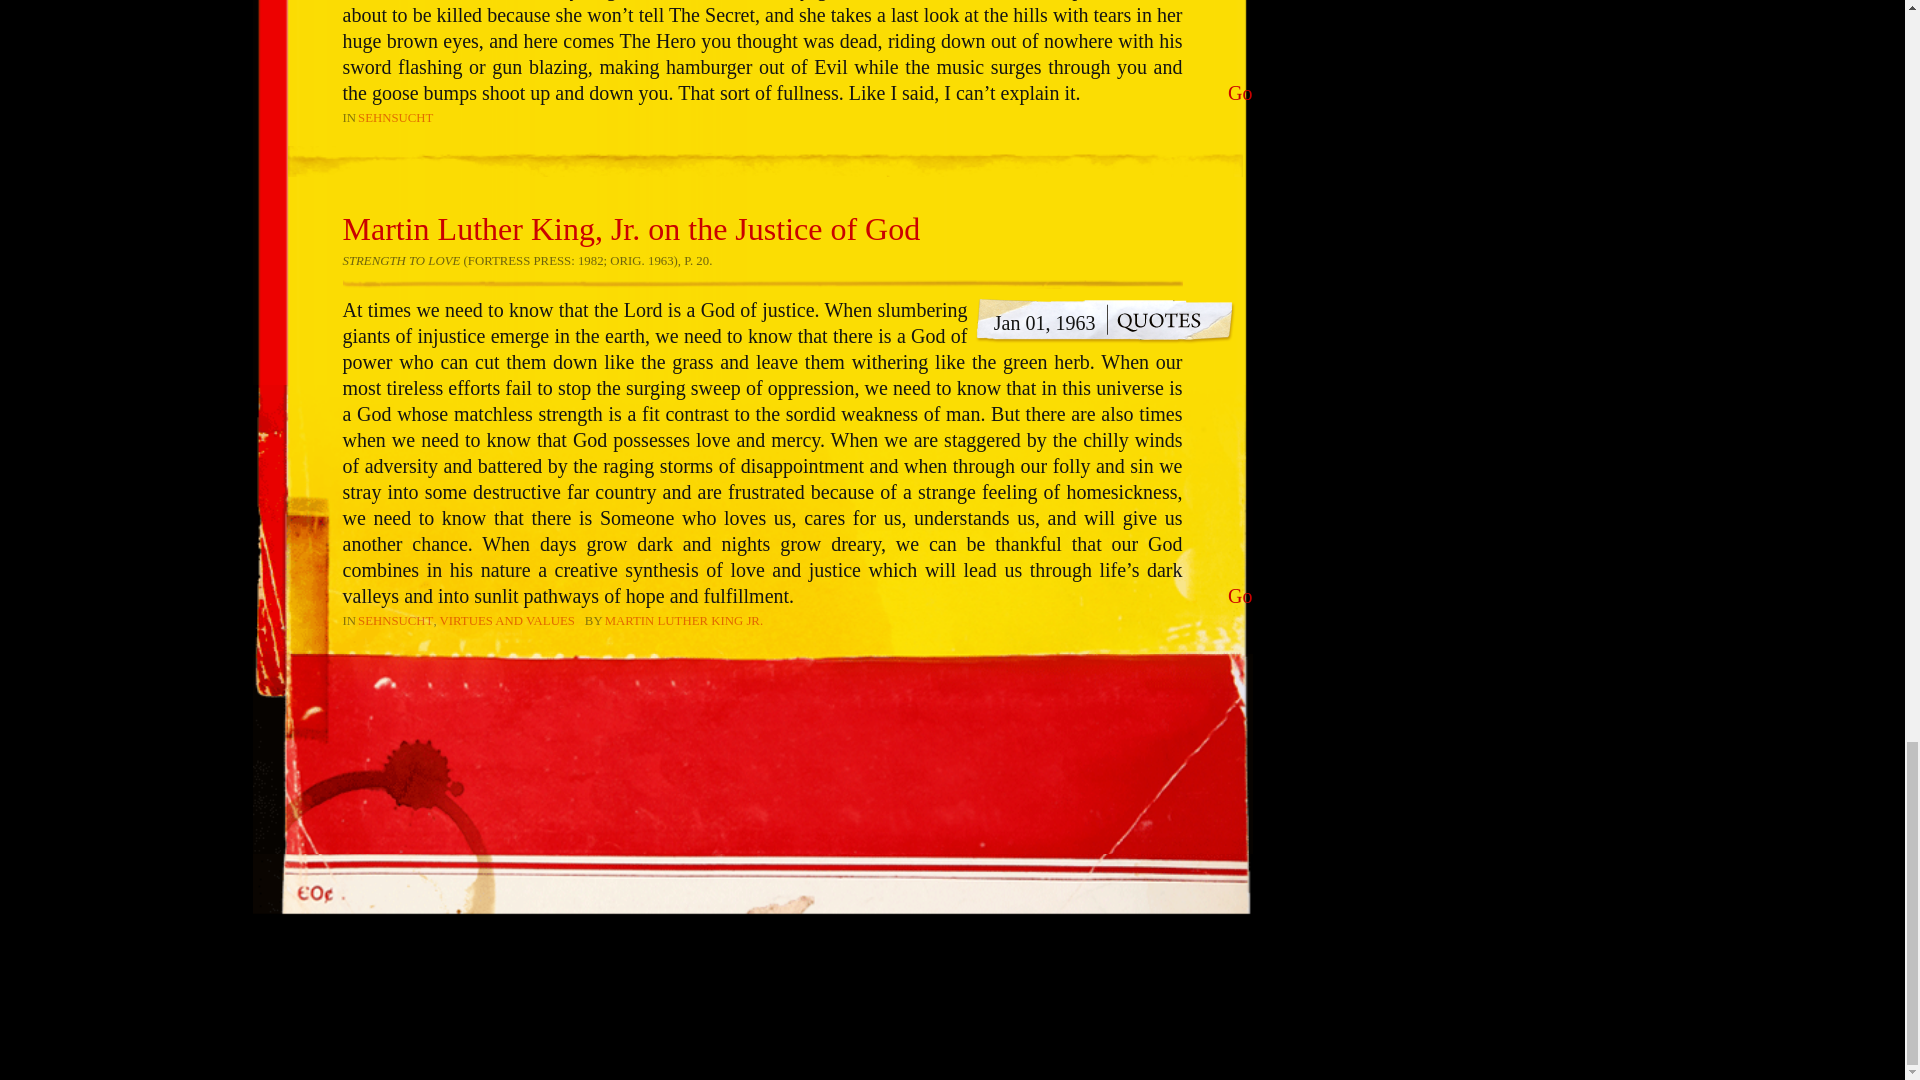  What do you see at coordinates (683, 620) in the screenshot?
I see `View all posts by Martin Luther King Jr.` at bounding box center [683, 620].